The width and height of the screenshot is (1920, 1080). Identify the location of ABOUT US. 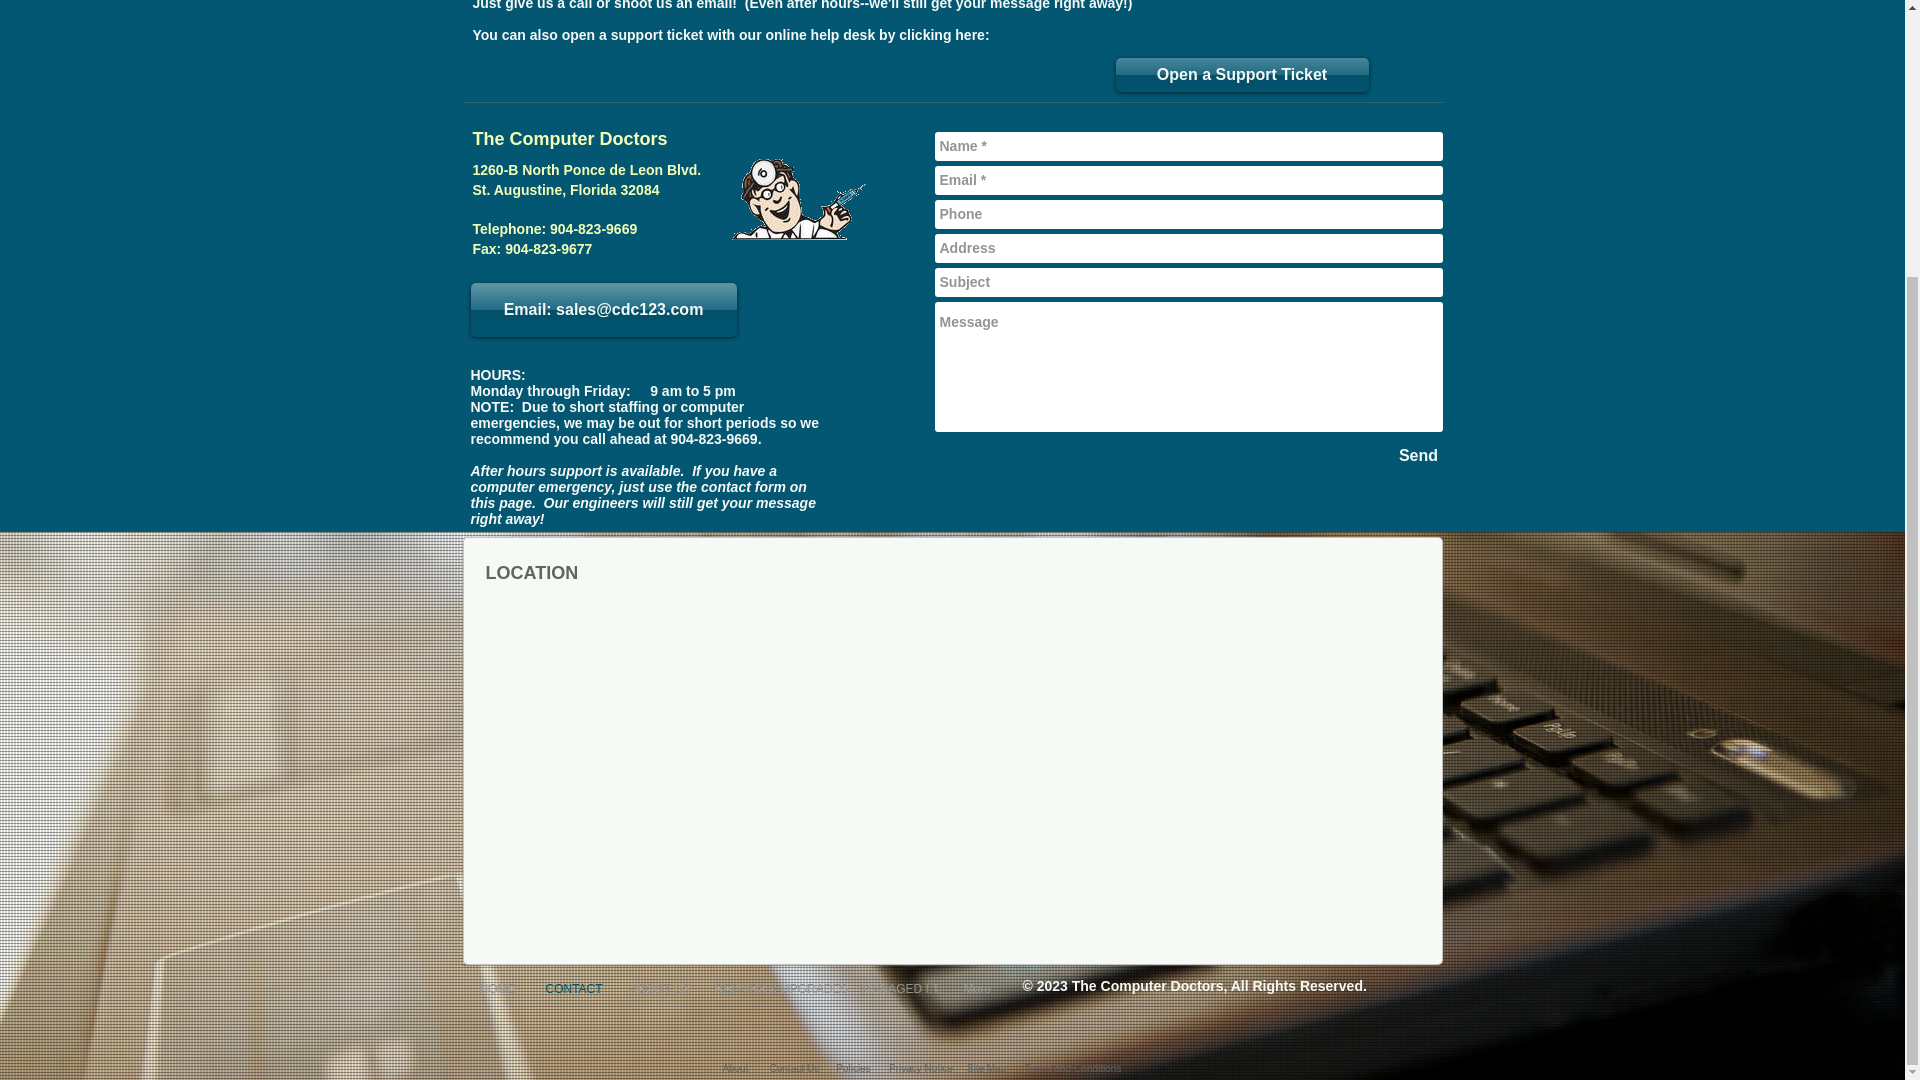
(656, 986).